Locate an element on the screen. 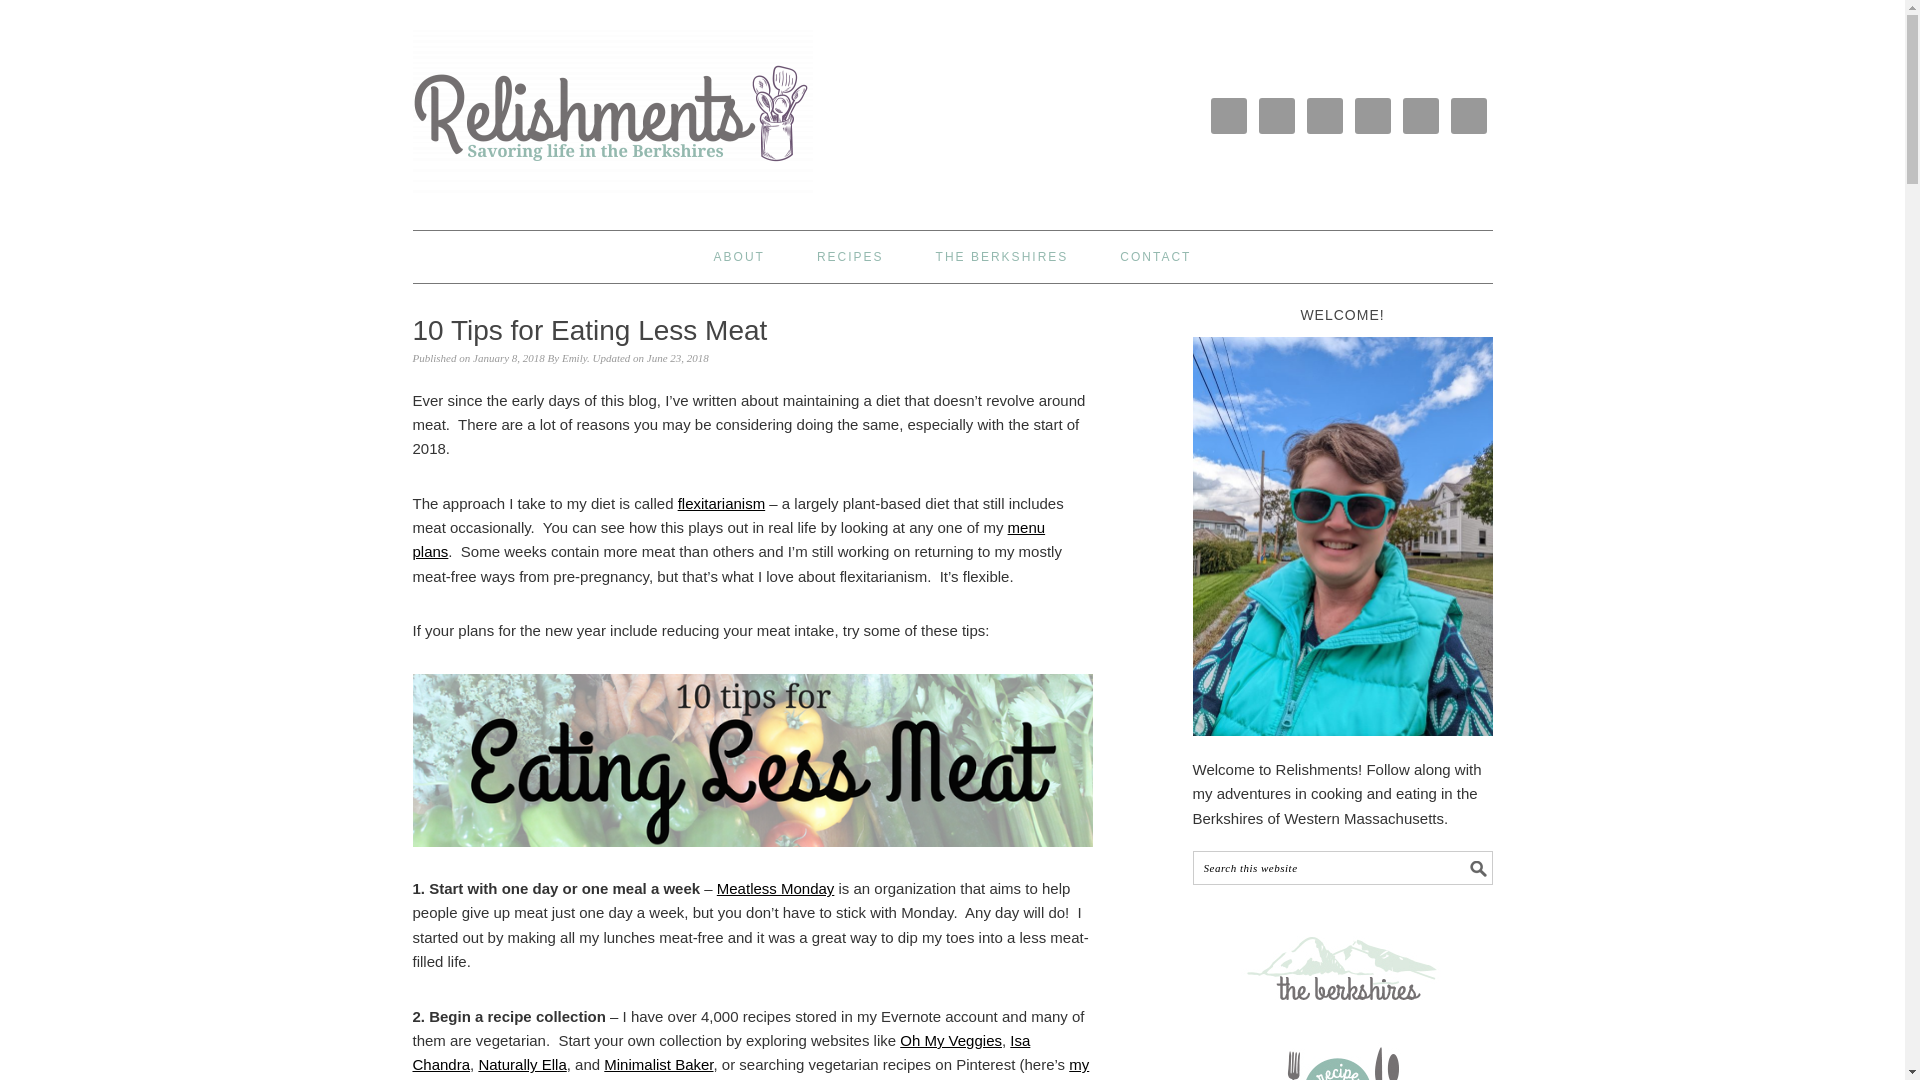 The width and height of the screenshot is (1920, 1080). THE BERKSHIRES is located at coordinates (1002, 256).